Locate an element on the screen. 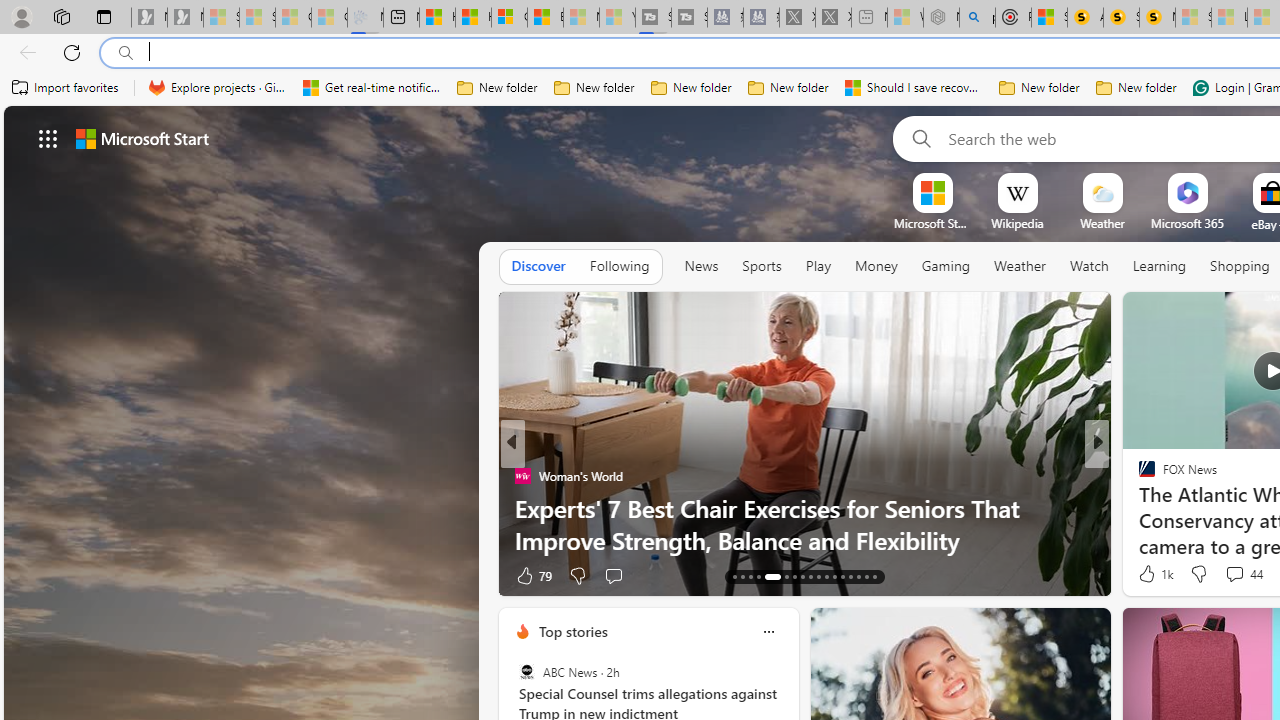 The height and width of the screenshot is (720, 1280). Start the conversation is located at coordinates (1222, 576).